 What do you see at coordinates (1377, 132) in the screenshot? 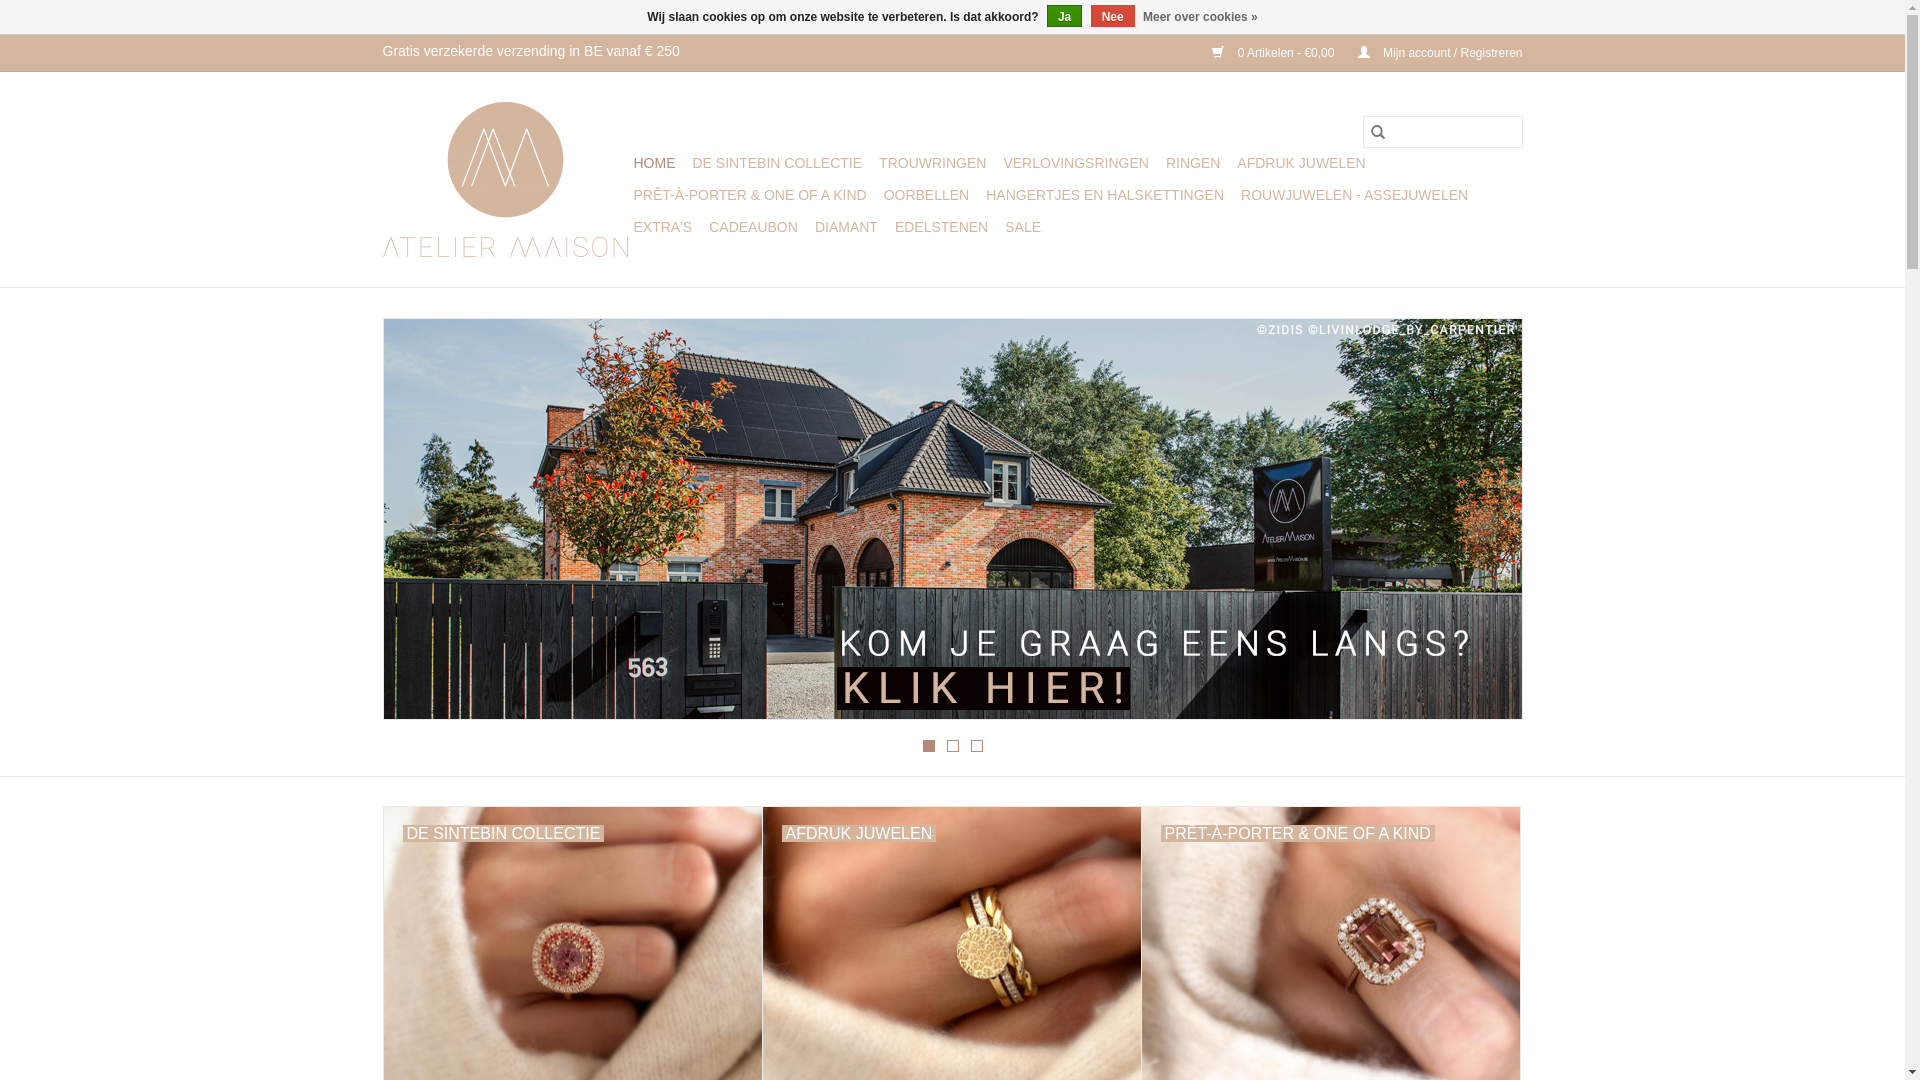
I see `Zoeken` at bounding box center [1377, 132].